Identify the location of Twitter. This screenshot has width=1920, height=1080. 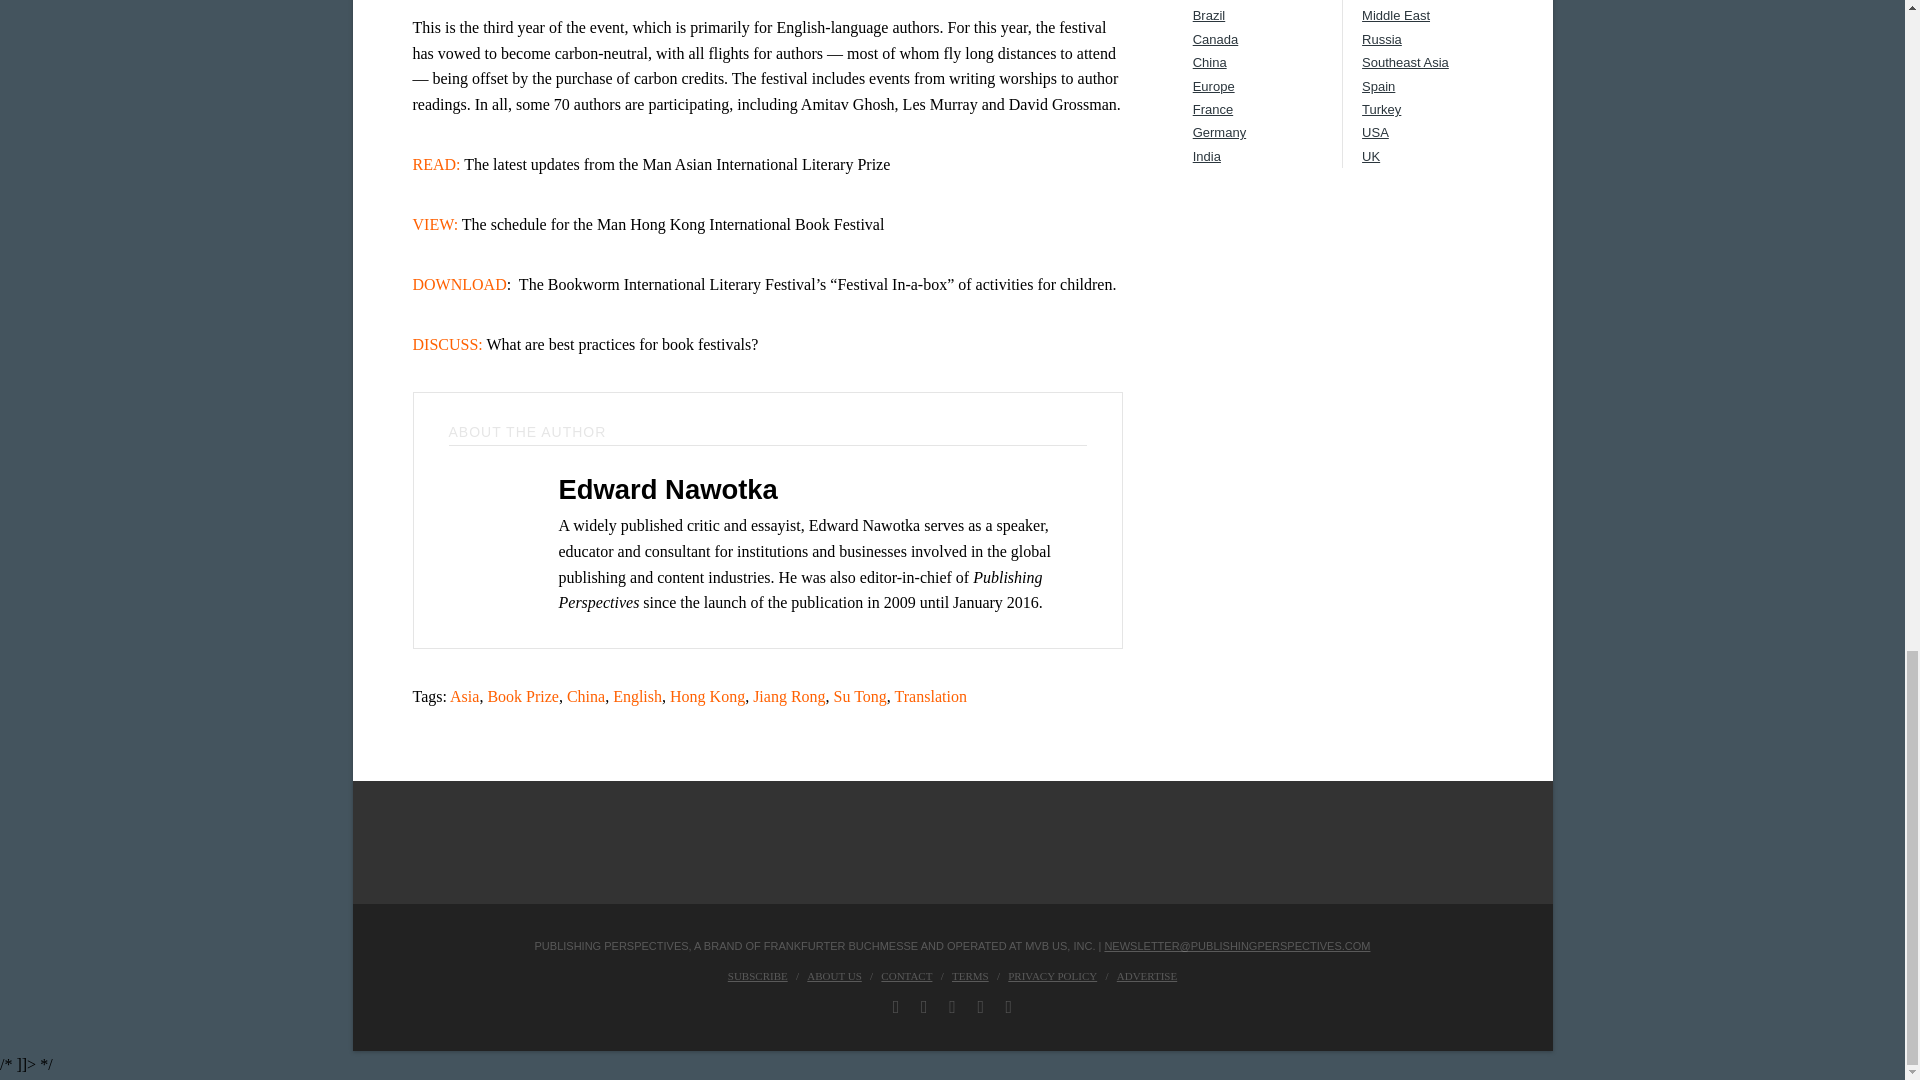
(924, 1006).